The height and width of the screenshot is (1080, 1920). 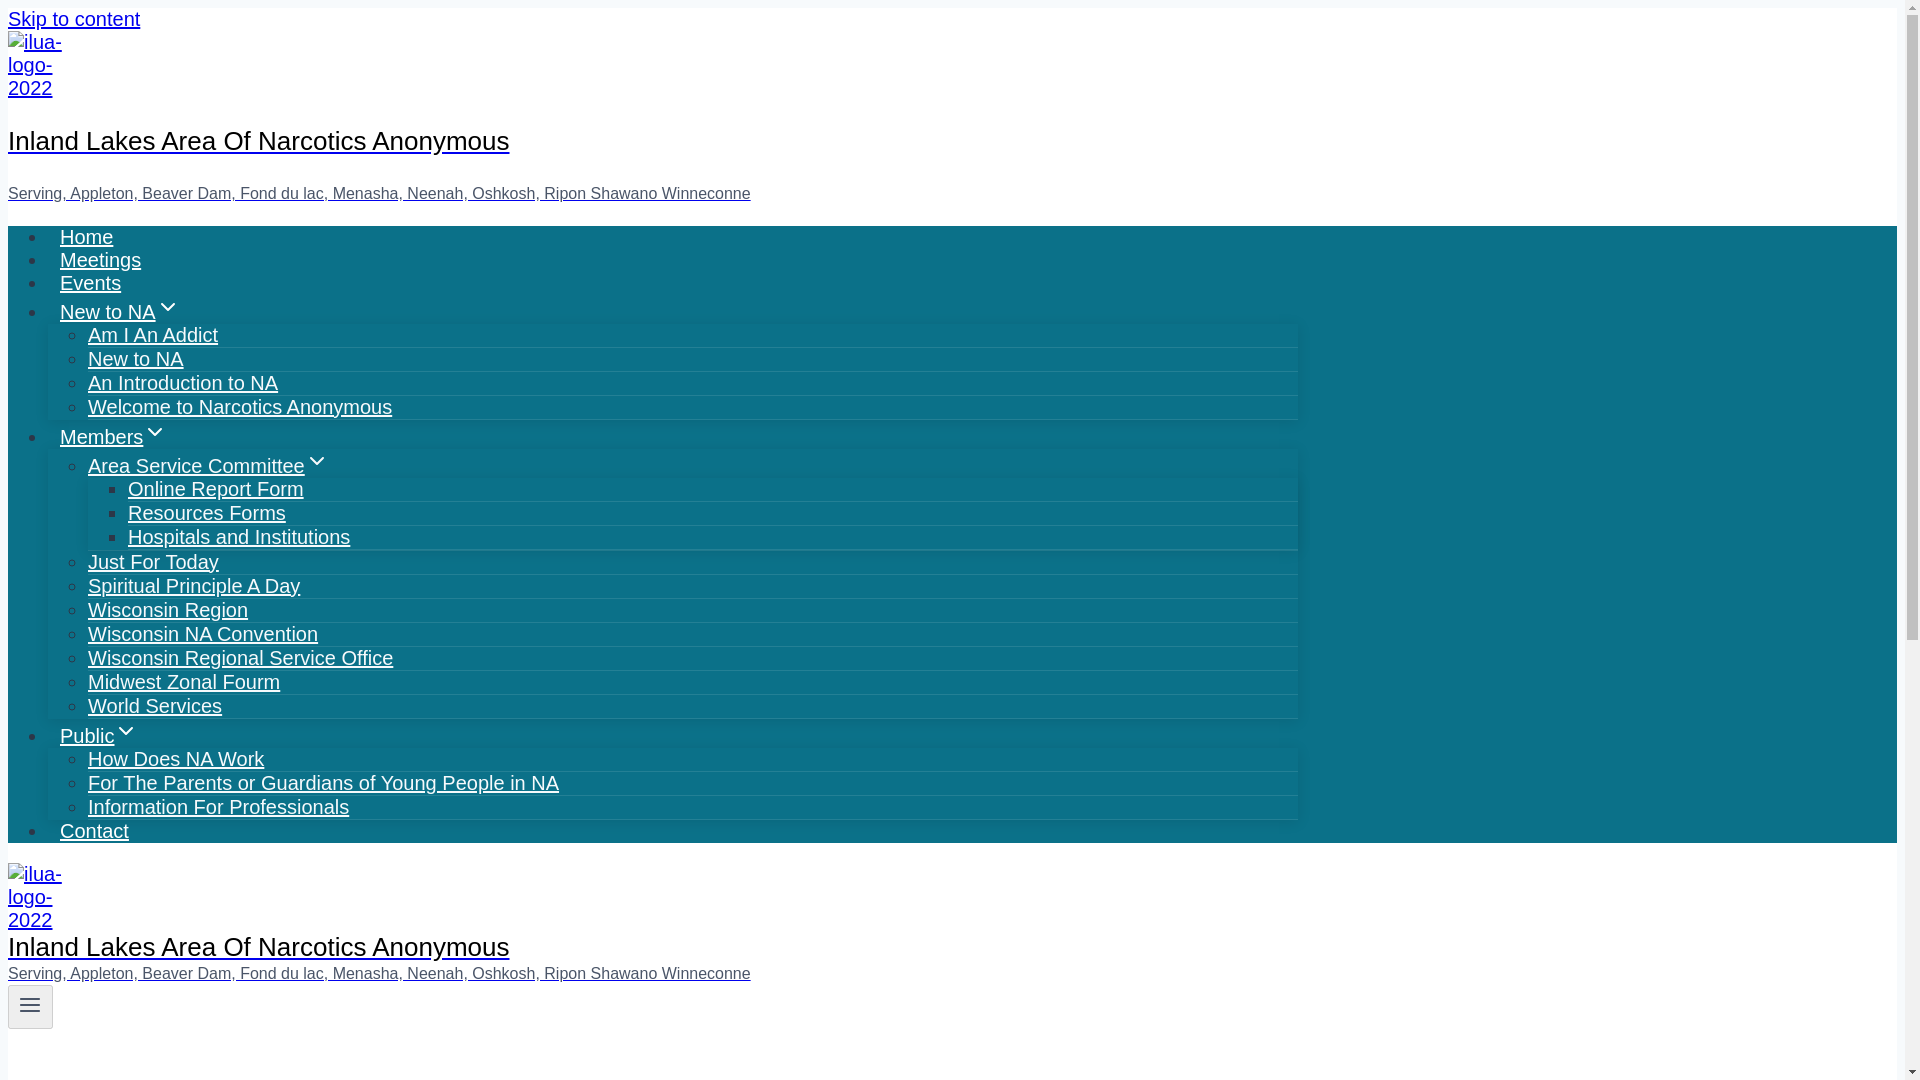 I want to click on Wisconsin NA Convention, so click(x=203, y=634).